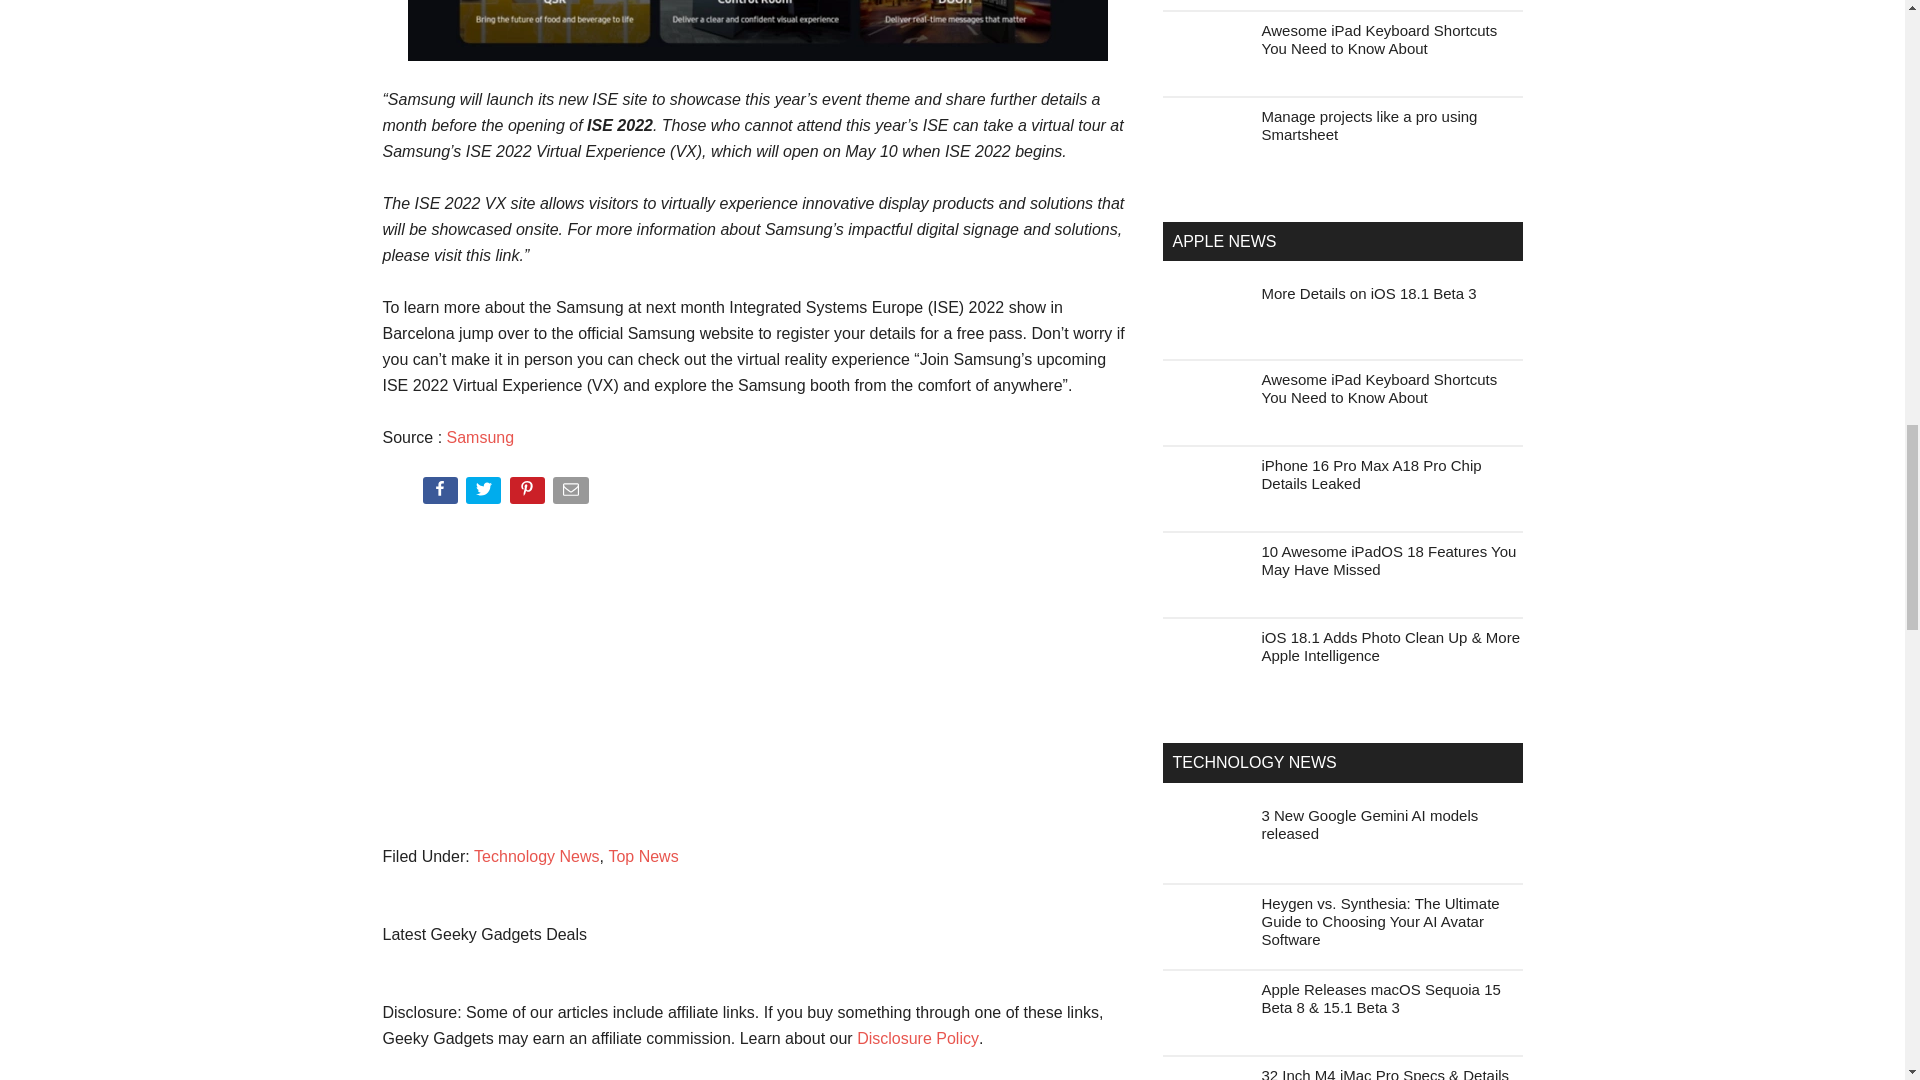 This screenshot has width=1920, height=1080. I want to click on Technology News, so click(536, 856).